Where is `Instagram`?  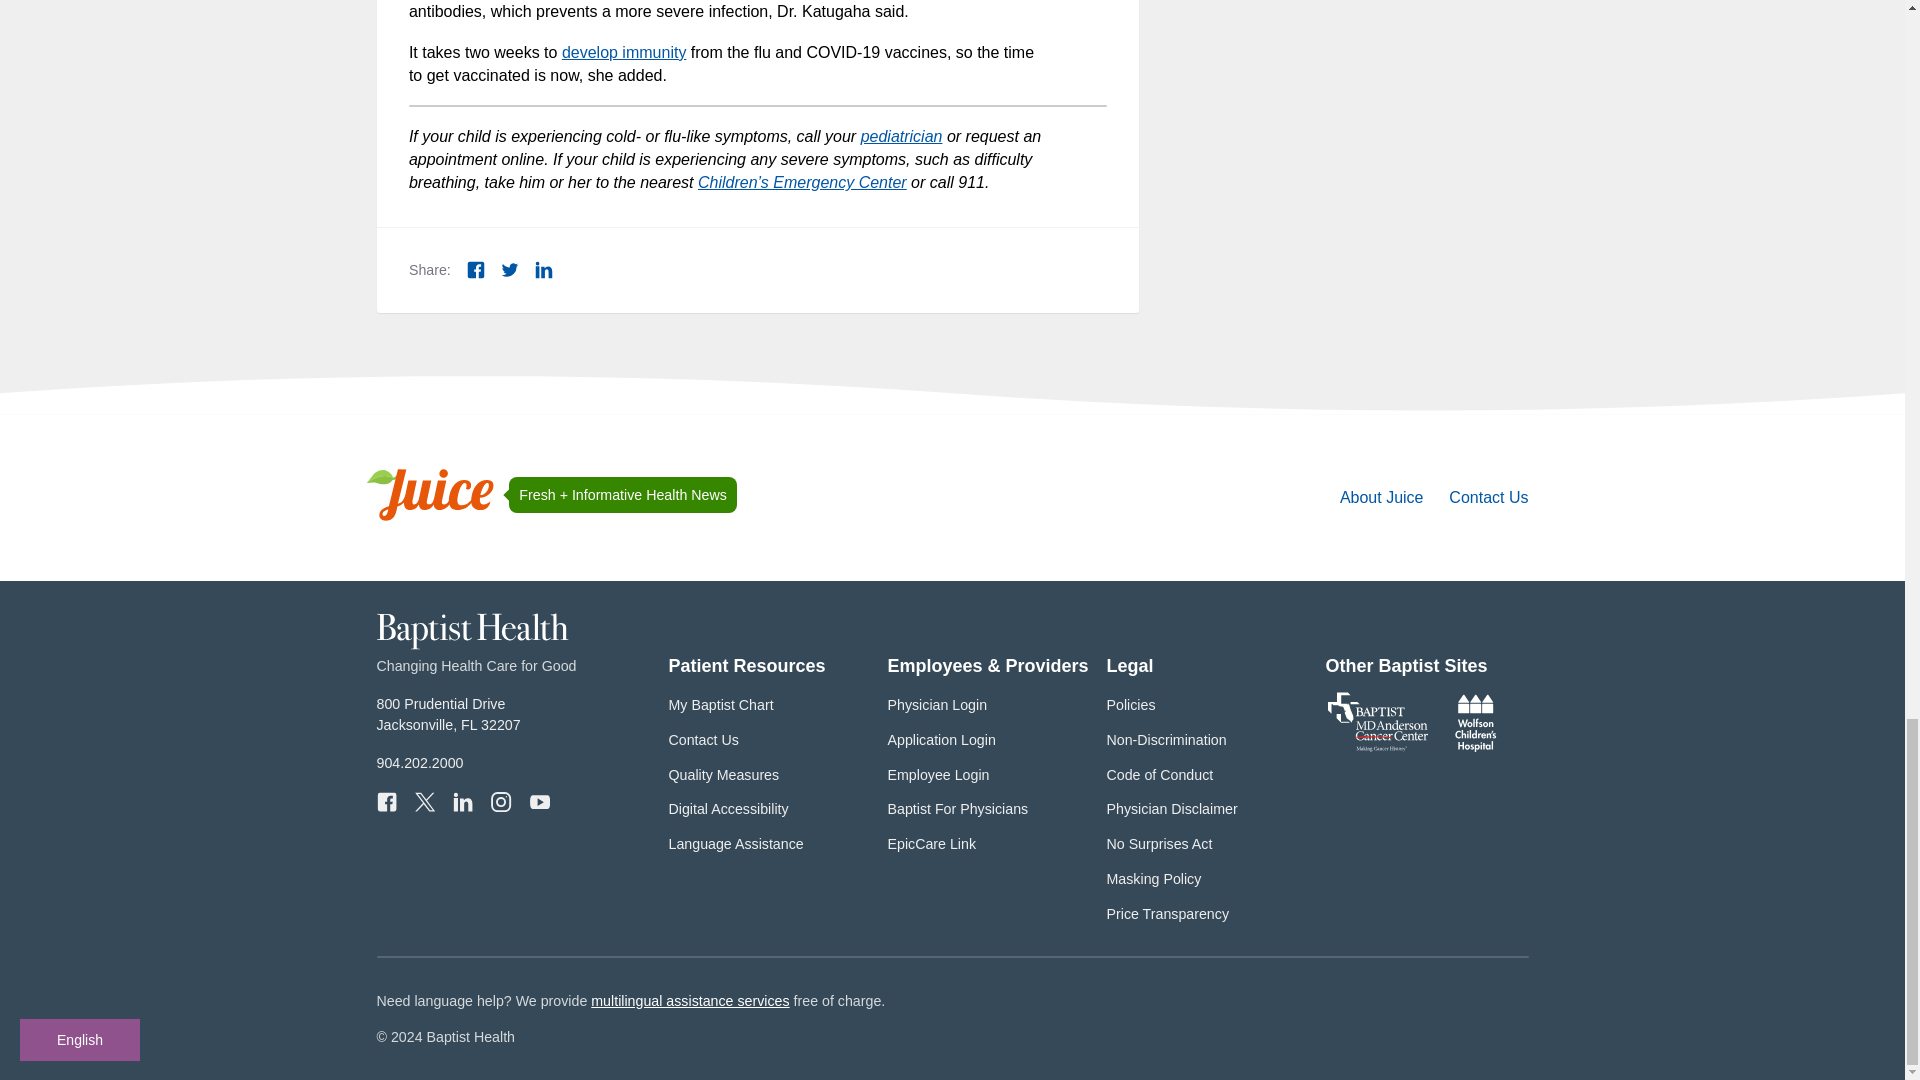 Instagram is located at coordinates (500, 802).